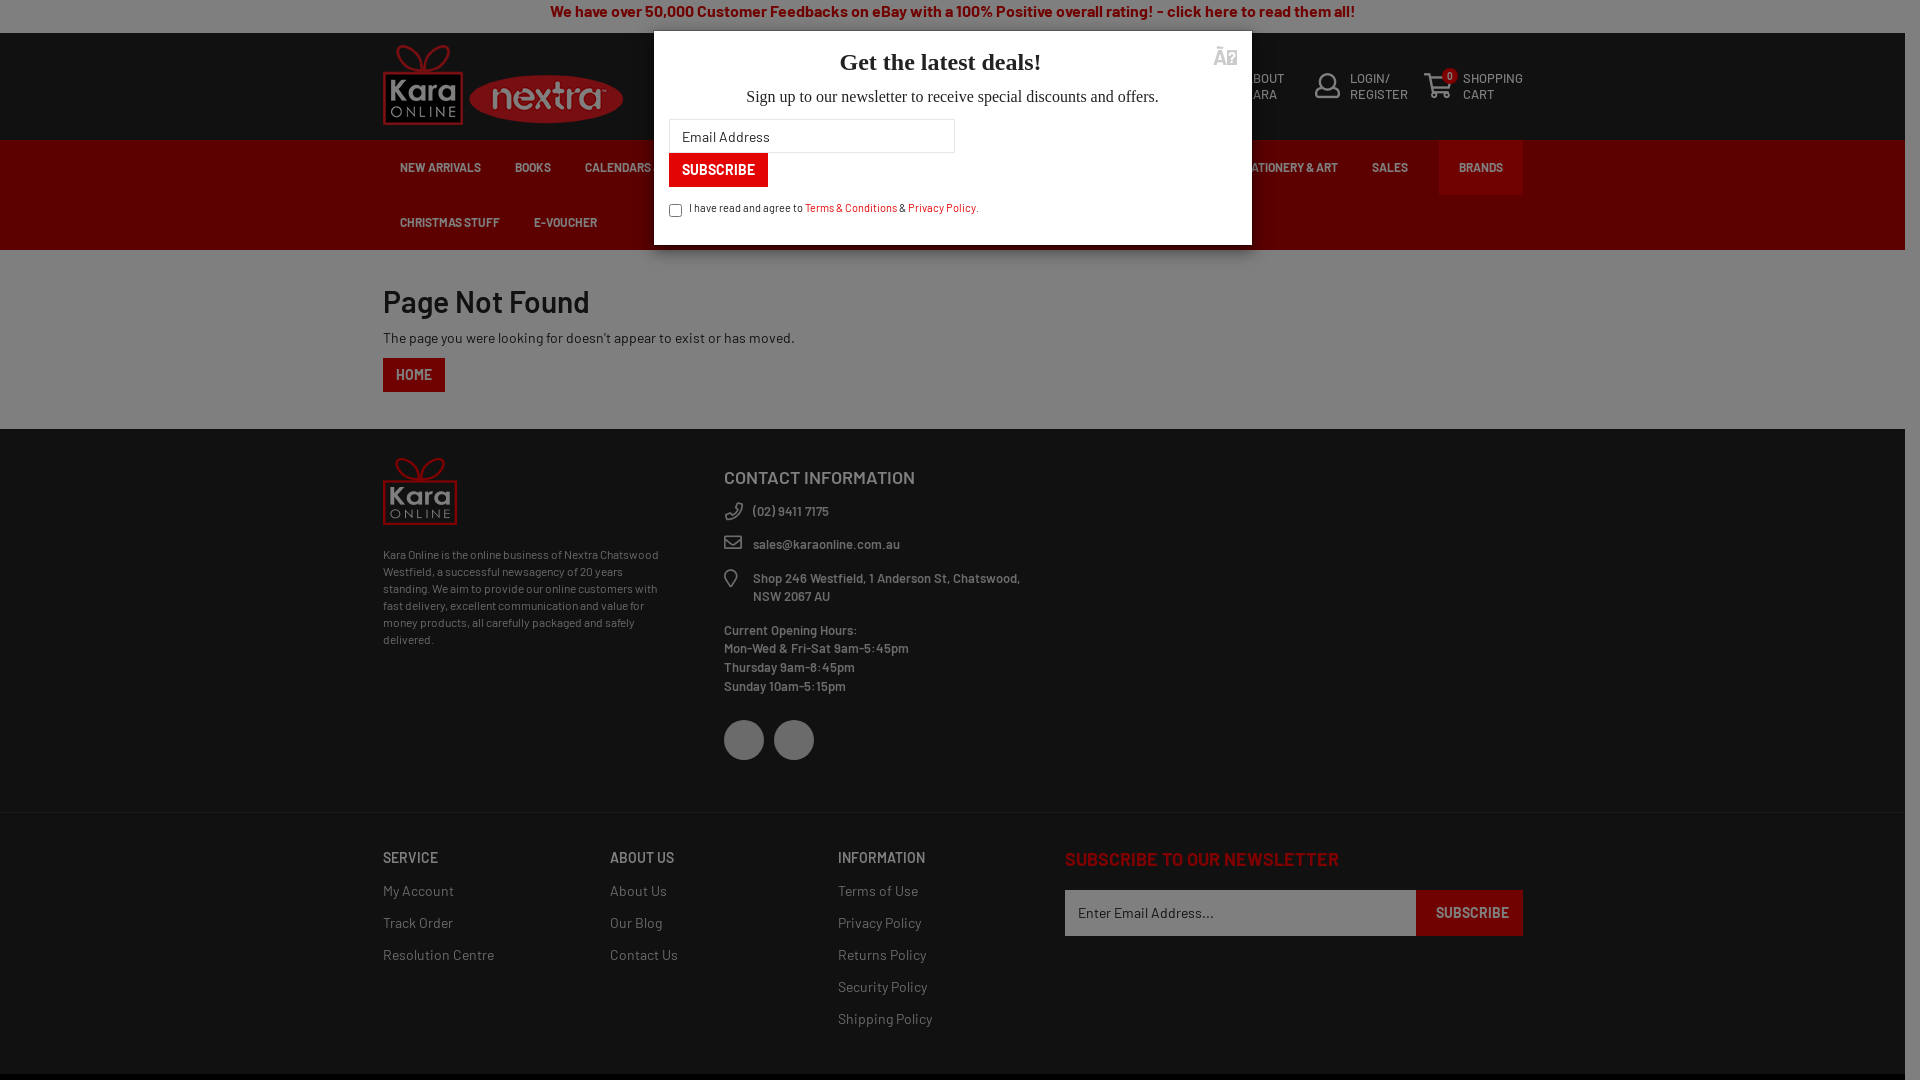  What do you see at coordinates (654, 168) in the screenshot?
I see `CALENDARS & PLANNERS` at bounding box center [654, 168].